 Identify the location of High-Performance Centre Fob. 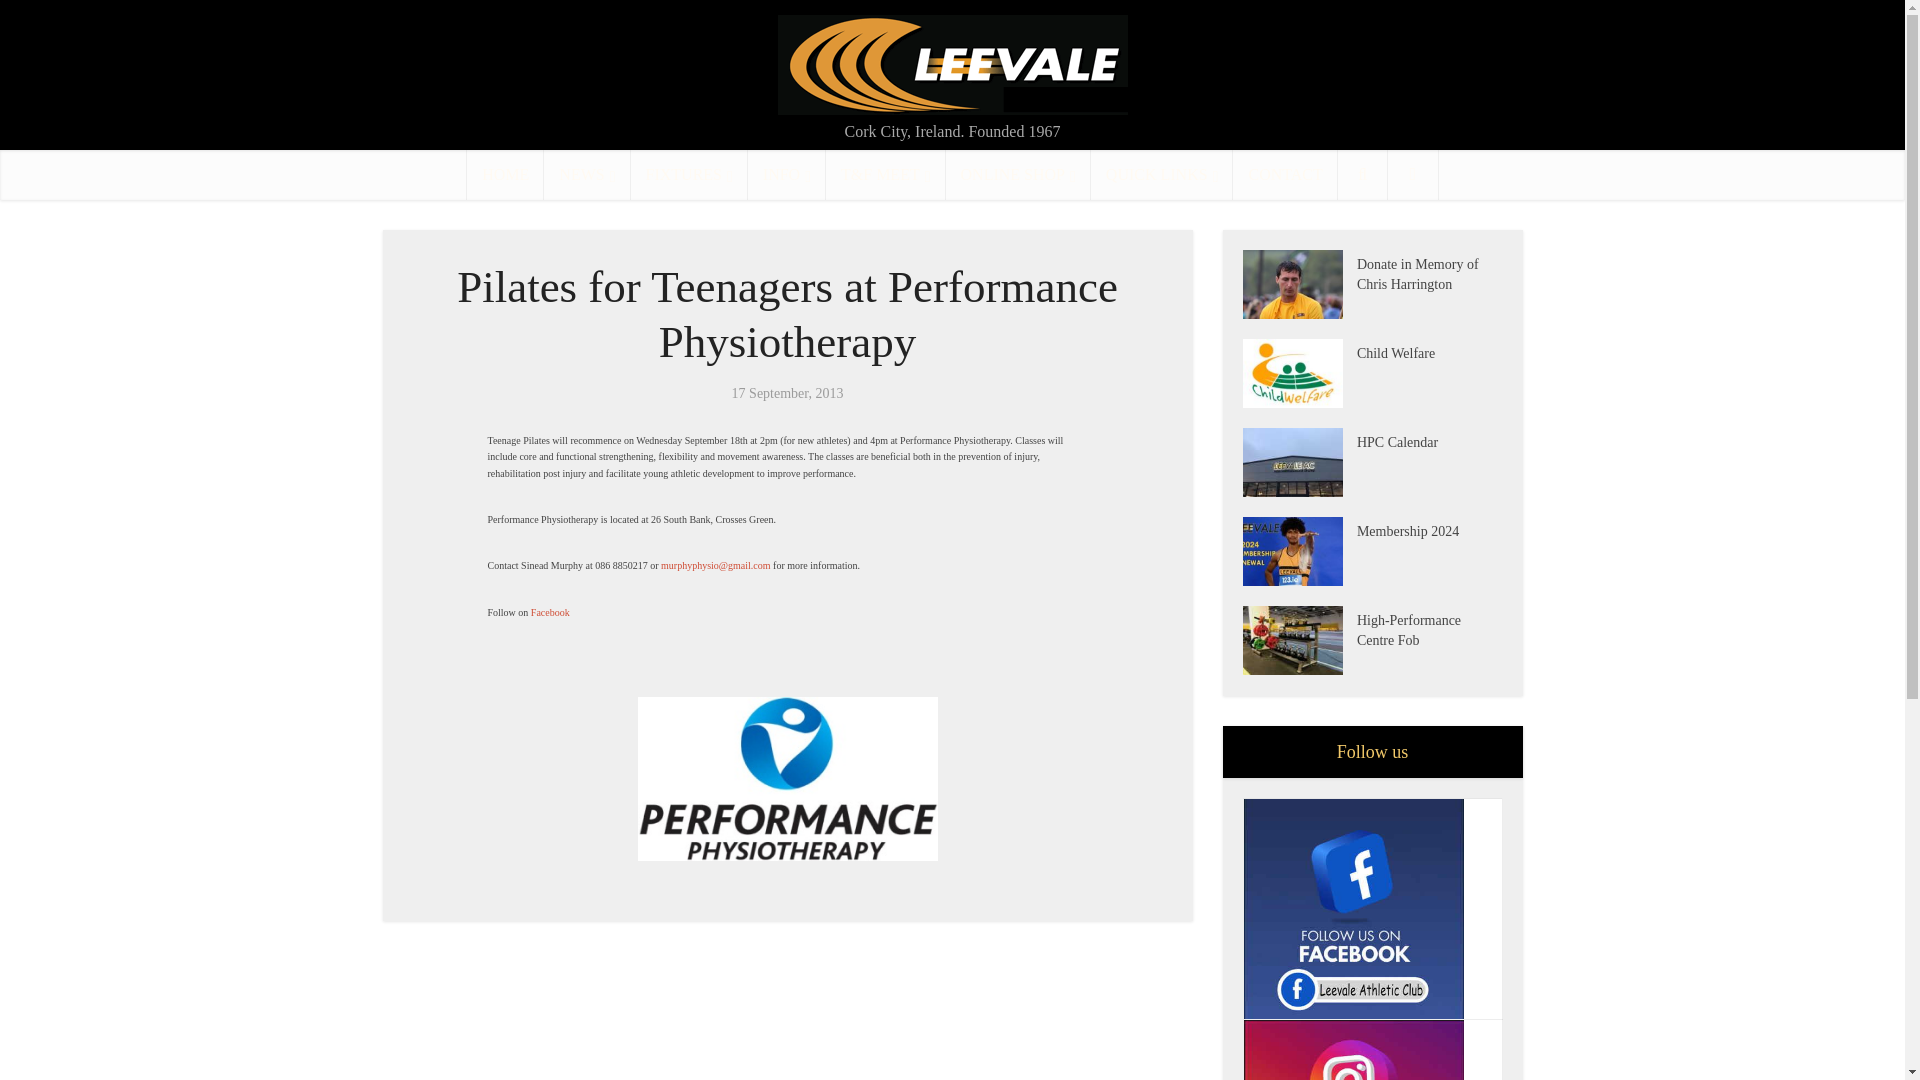
(1430, 628).